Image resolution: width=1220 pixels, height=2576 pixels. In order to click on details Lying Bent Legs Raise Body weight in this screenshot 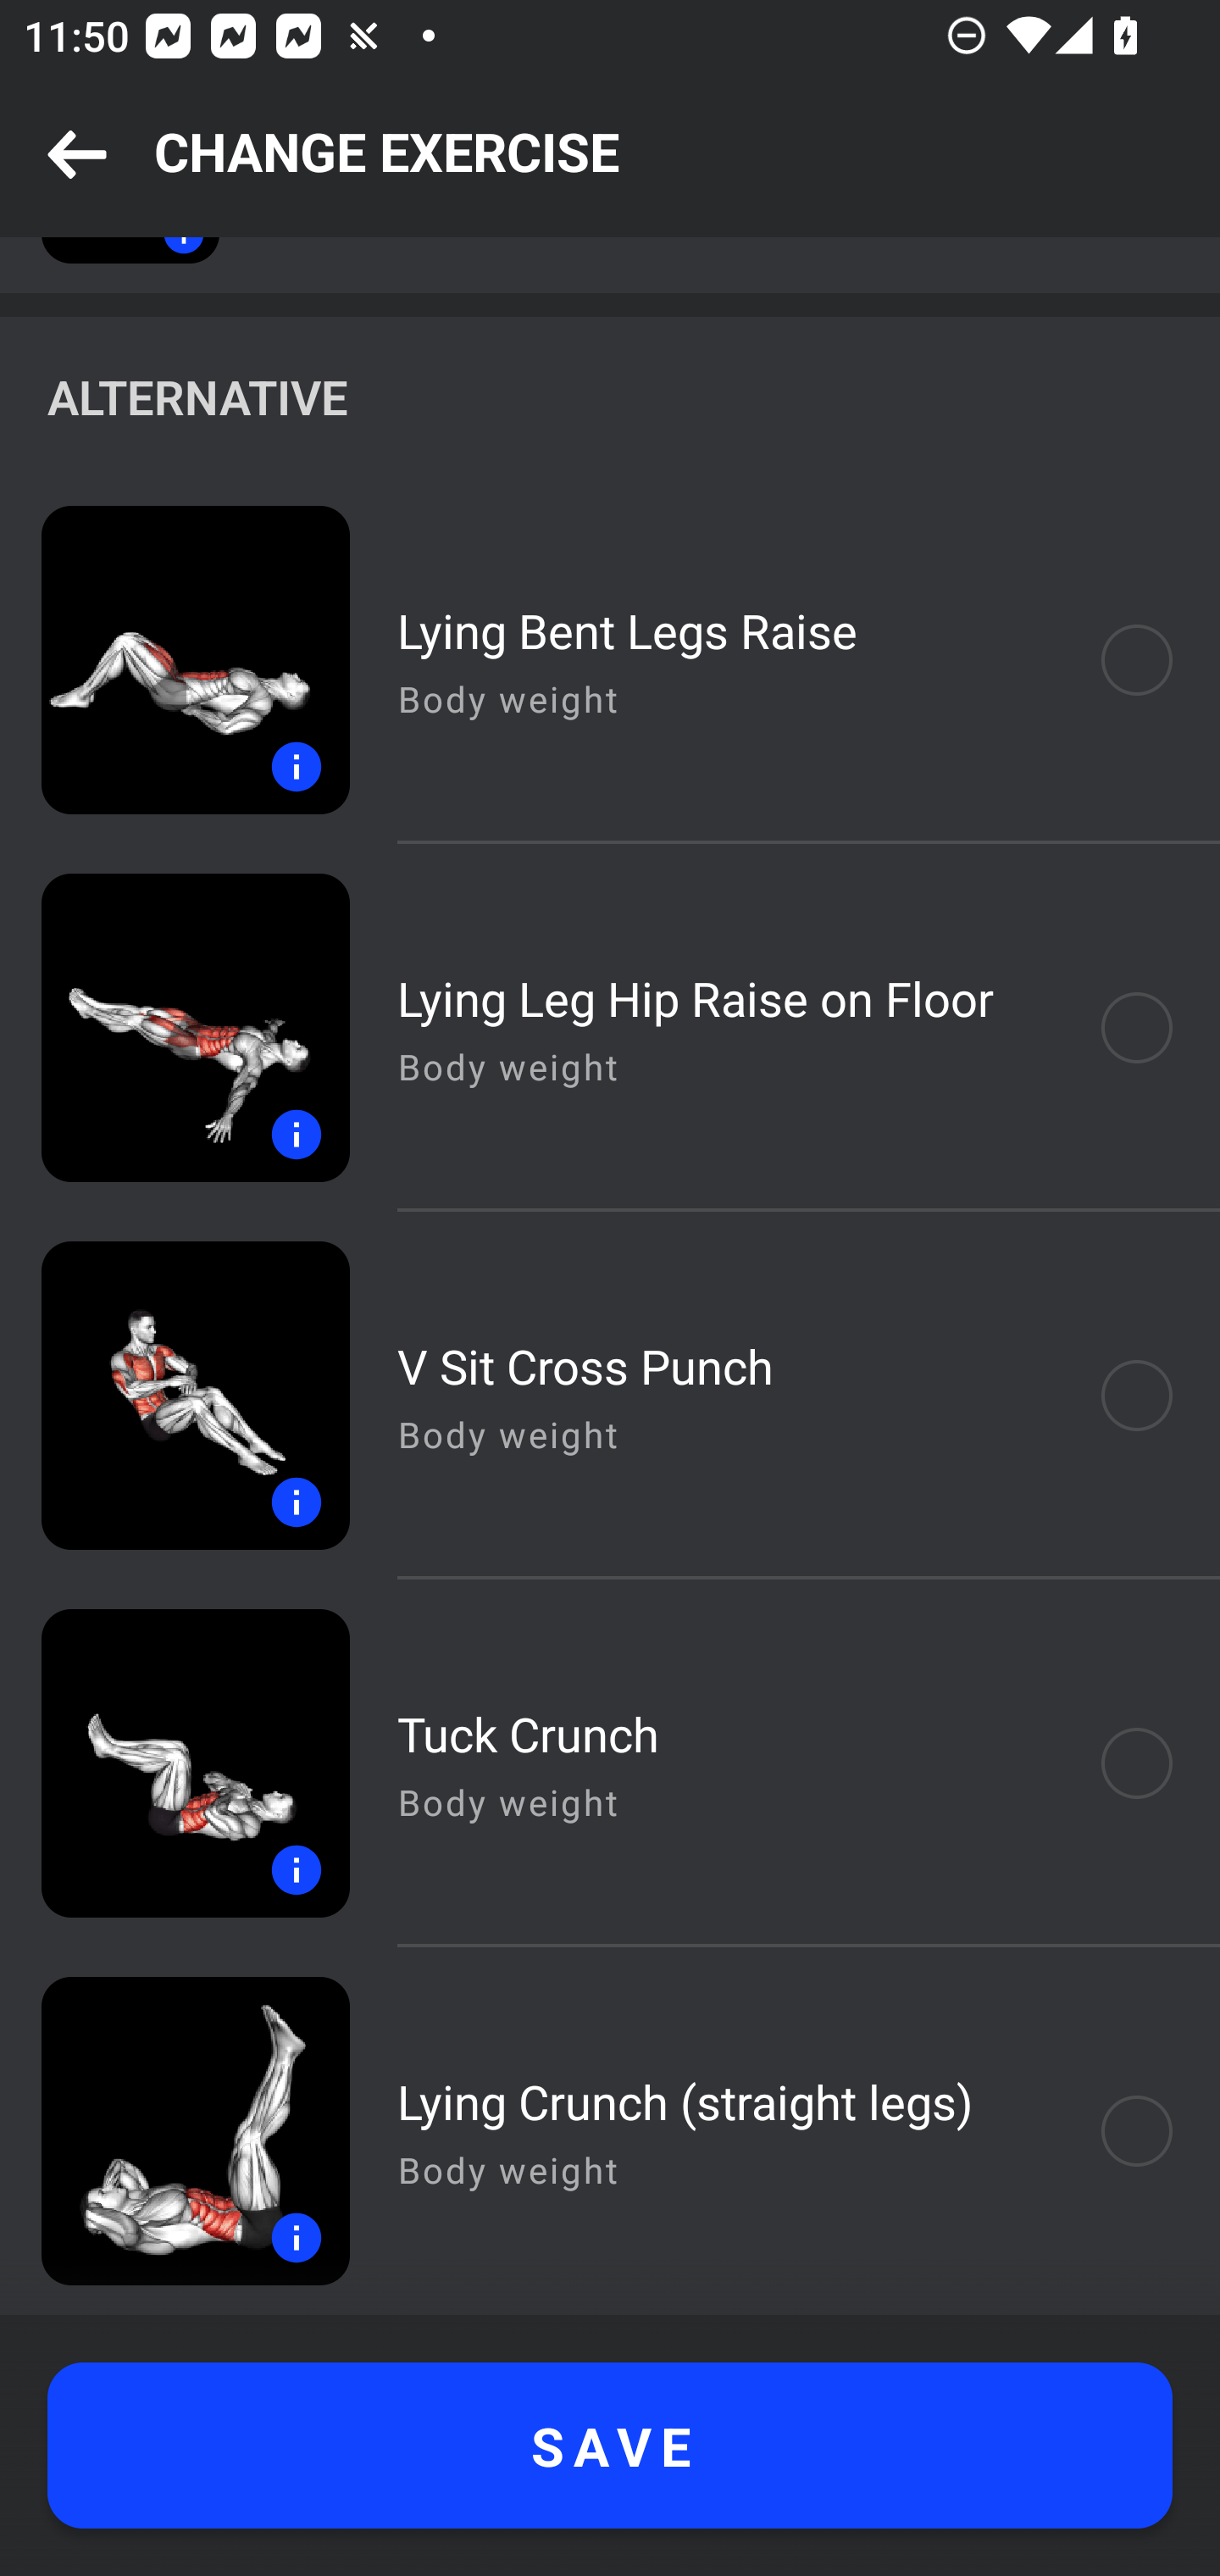, I will do `click(610, 661)`.